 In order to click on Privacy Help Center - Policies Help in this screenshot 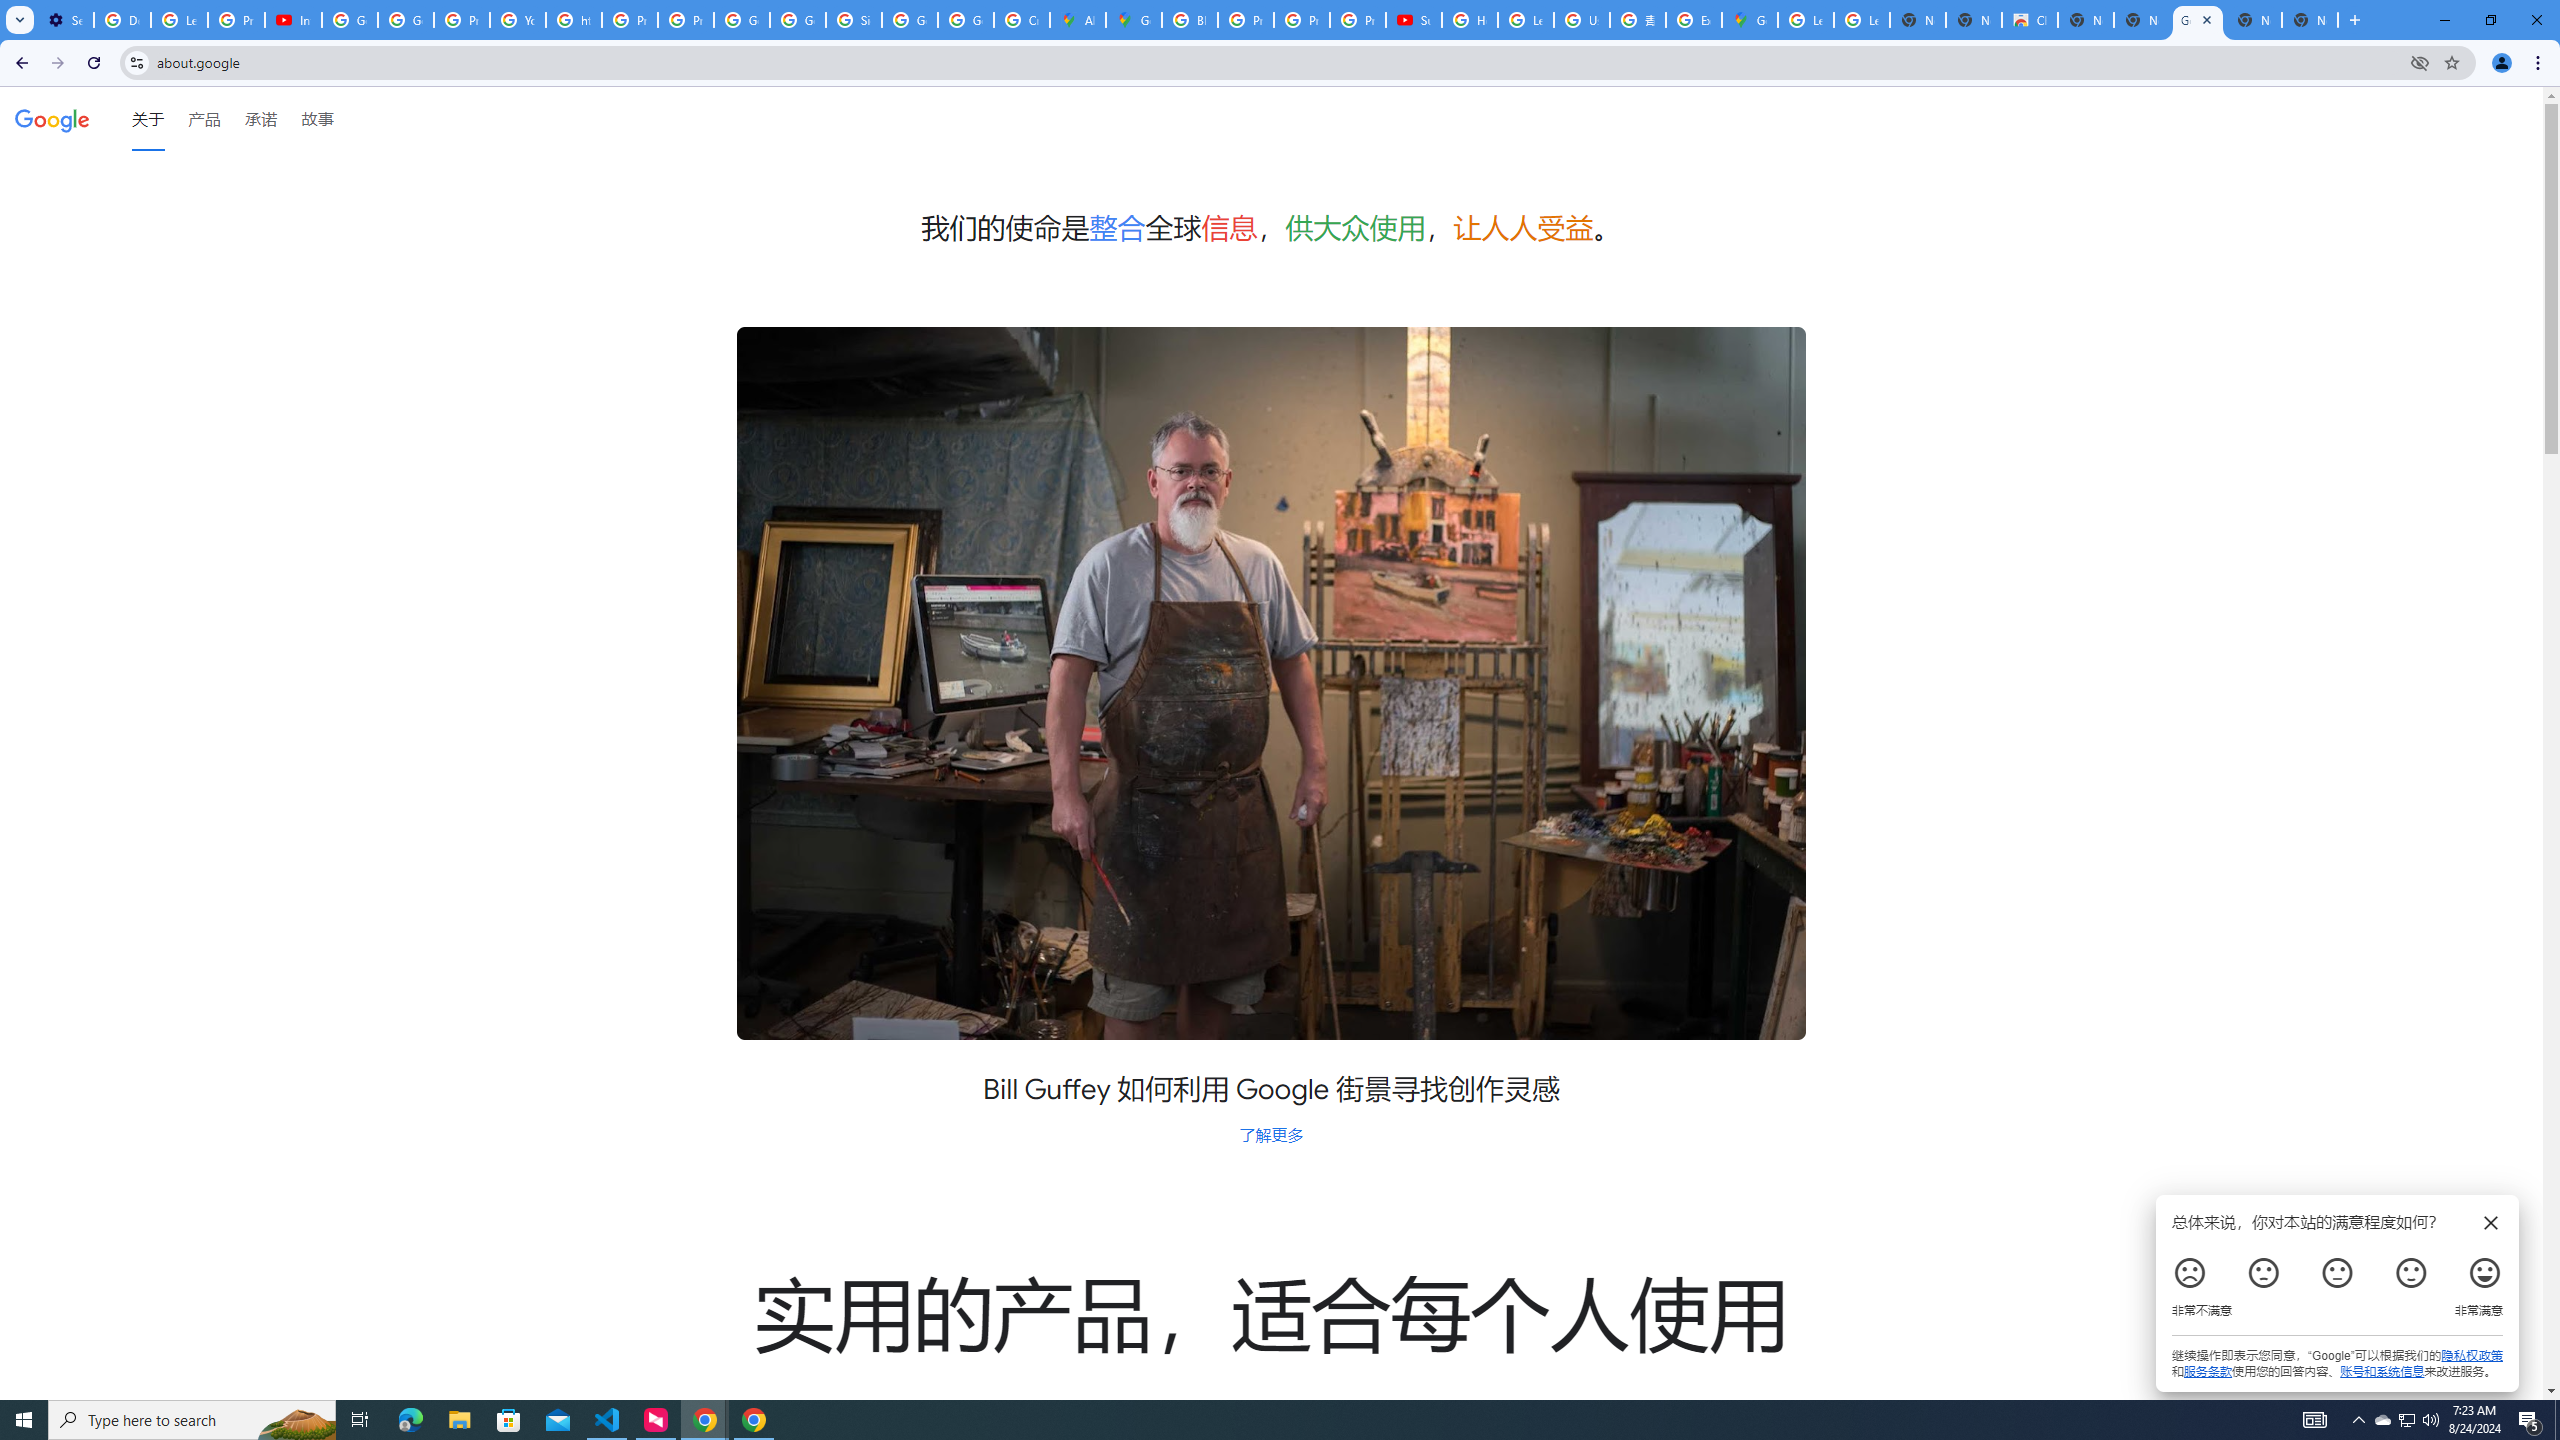, I will do `click(630, 20)`.